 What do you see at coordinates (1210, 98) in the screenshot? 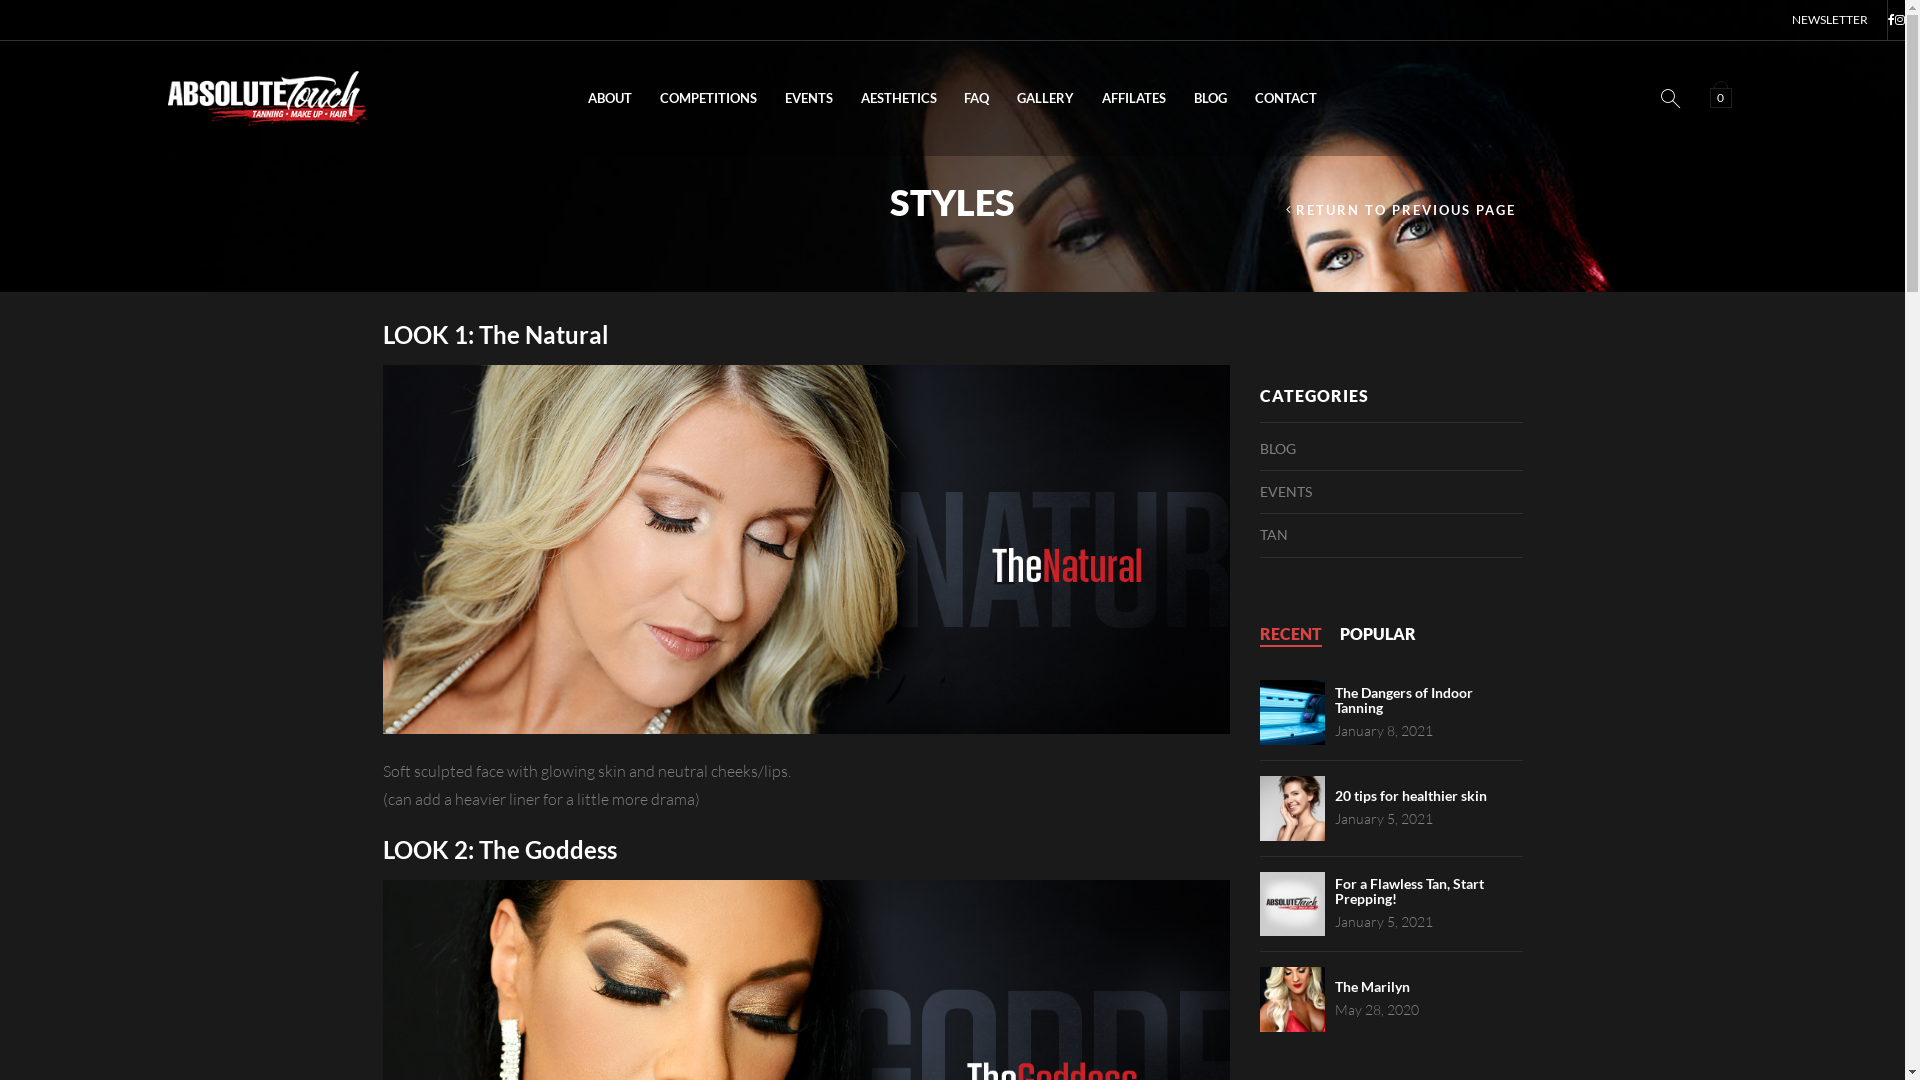
I see `BLOG` at bounding box center [1210, 98].